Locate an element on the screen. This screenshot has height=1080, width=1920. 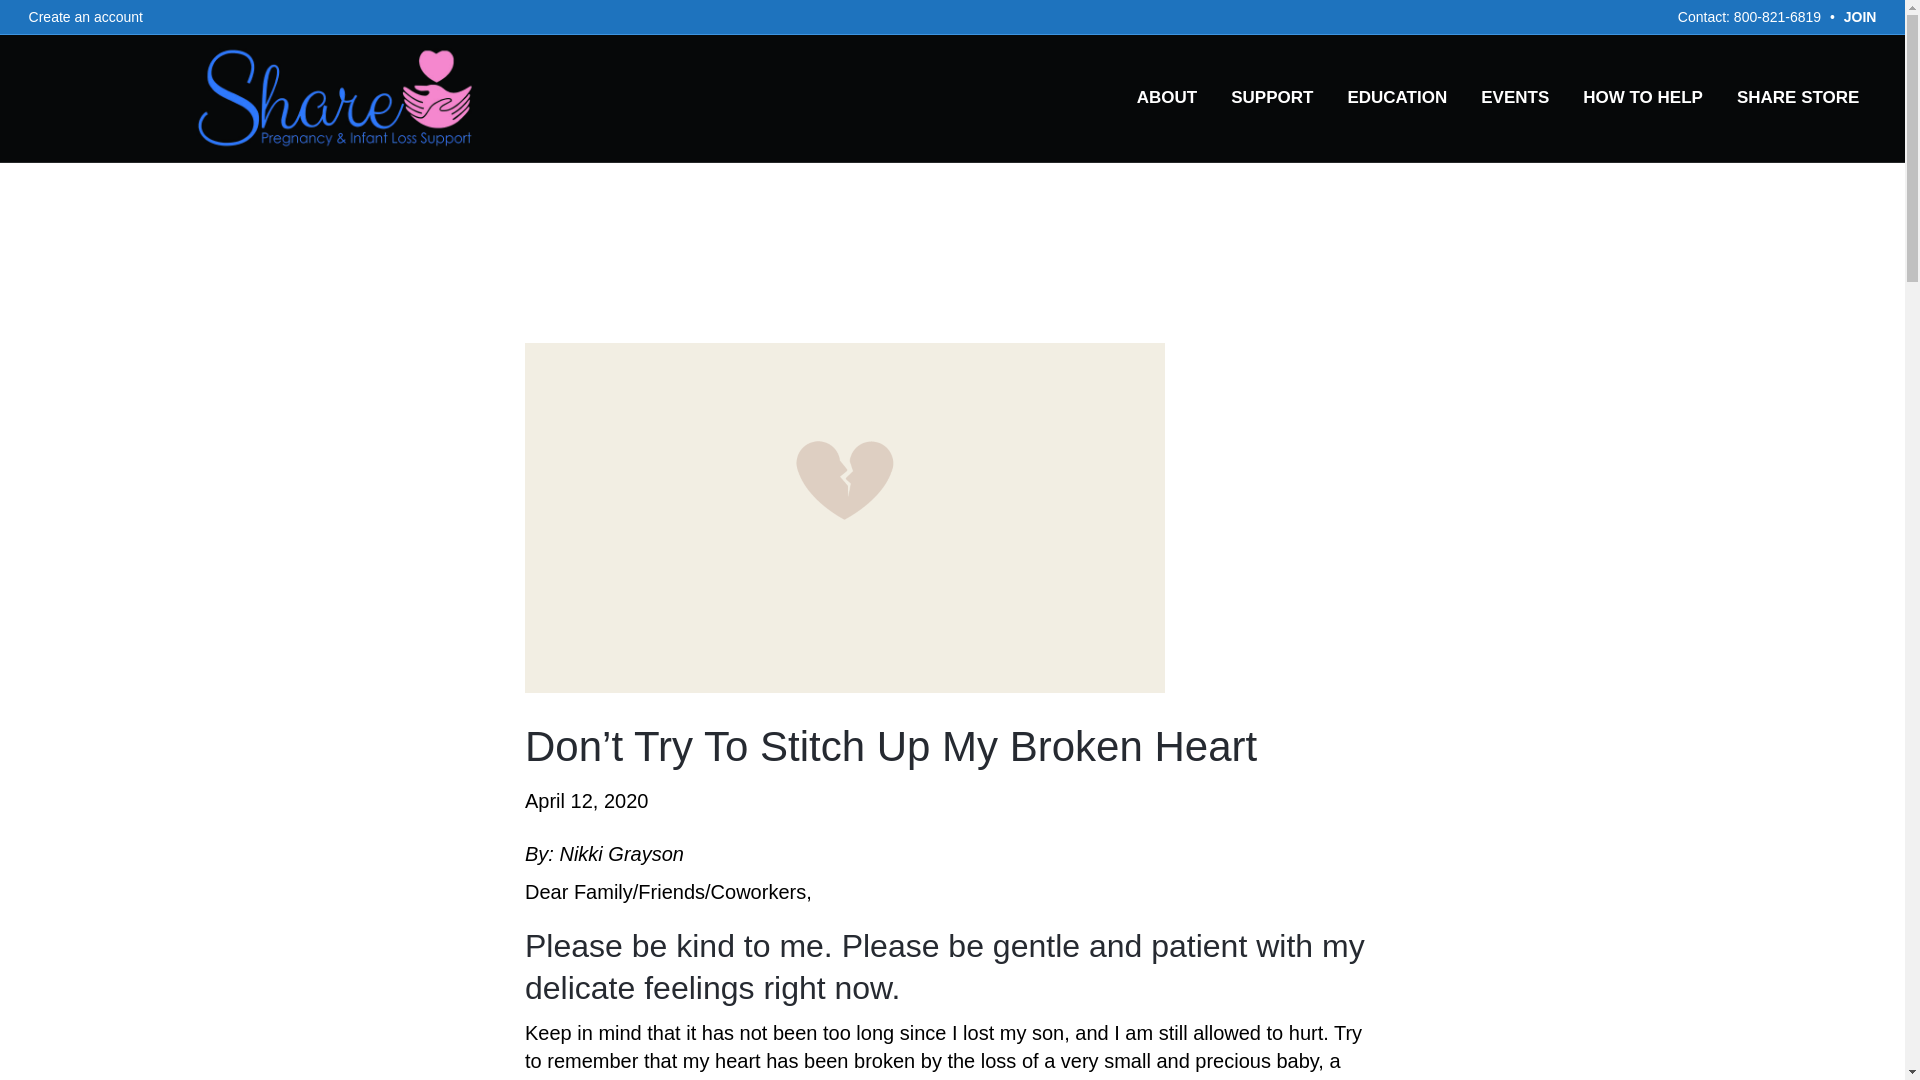
800-821-6819 is located at coordinates (1776, 16).